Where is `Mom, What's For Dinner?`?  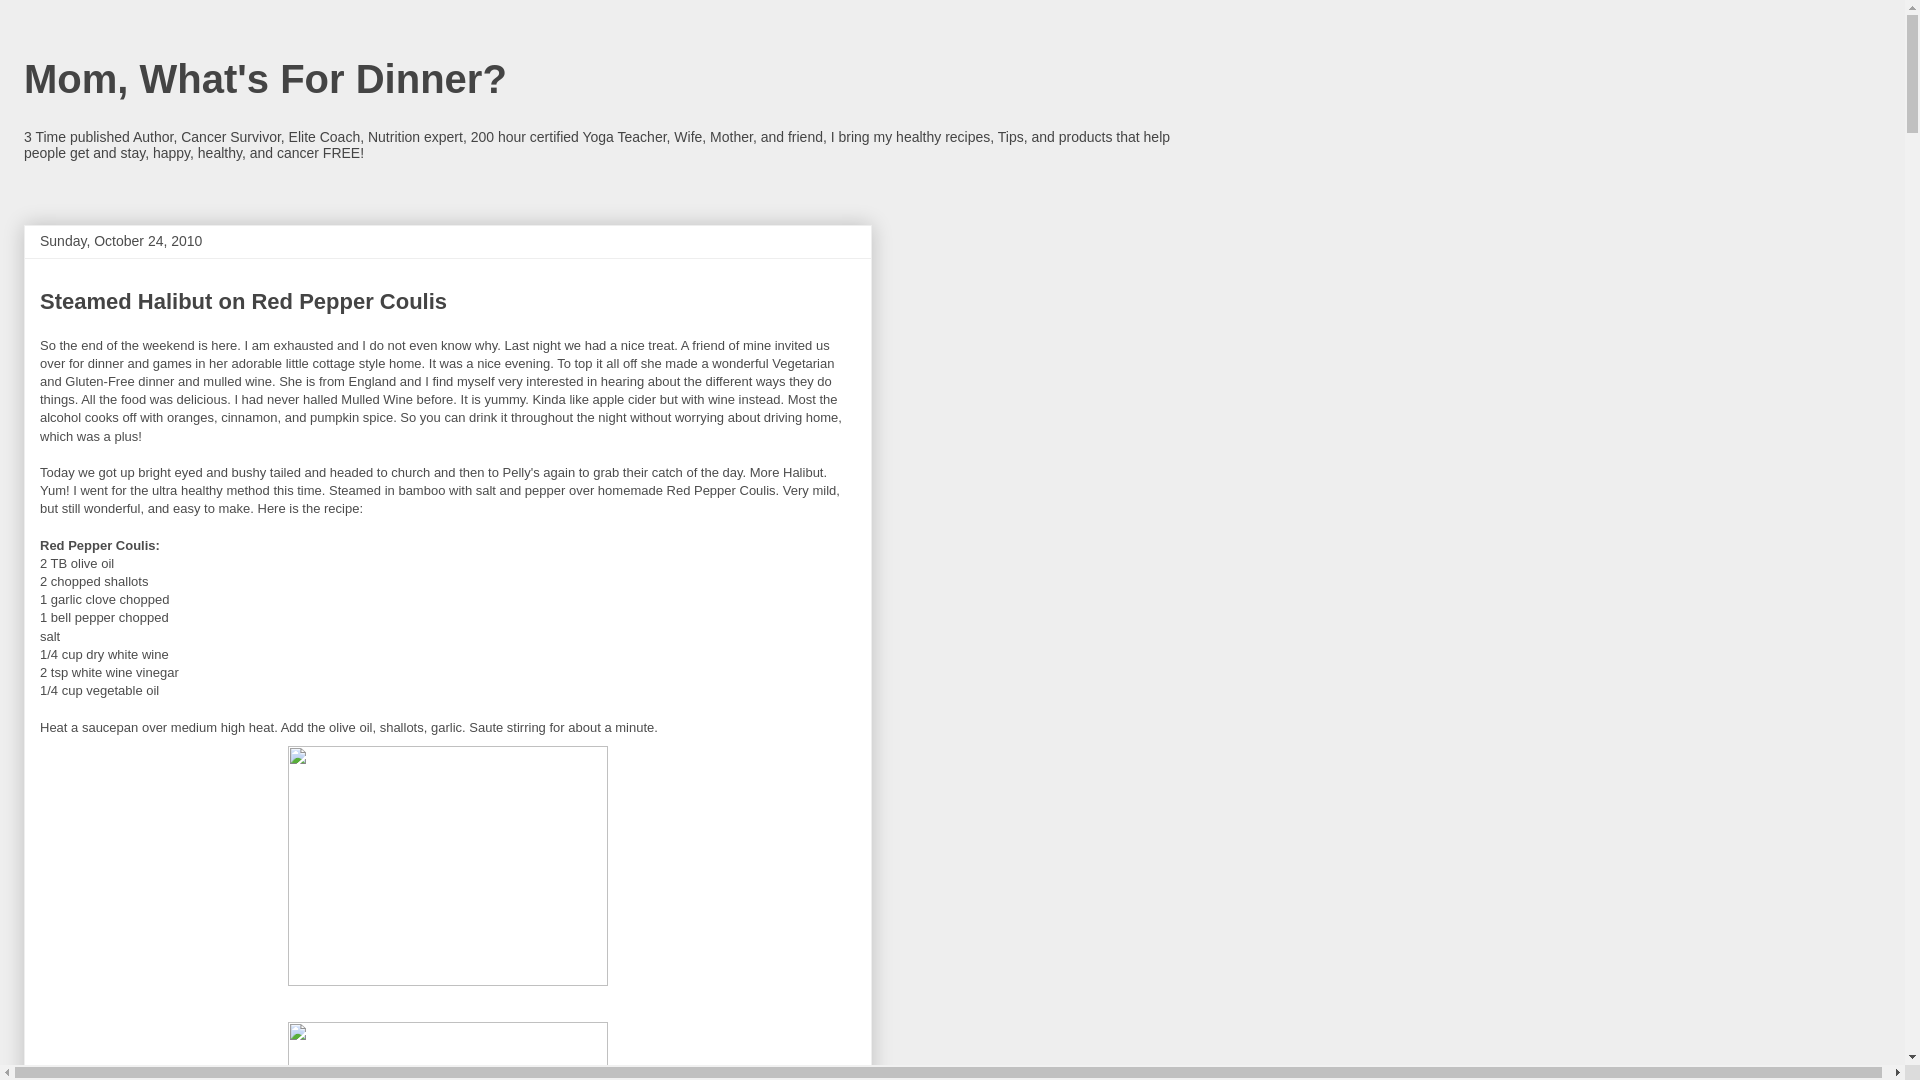
Mom, What's For Dinner? is located at coordinates (264, 79).